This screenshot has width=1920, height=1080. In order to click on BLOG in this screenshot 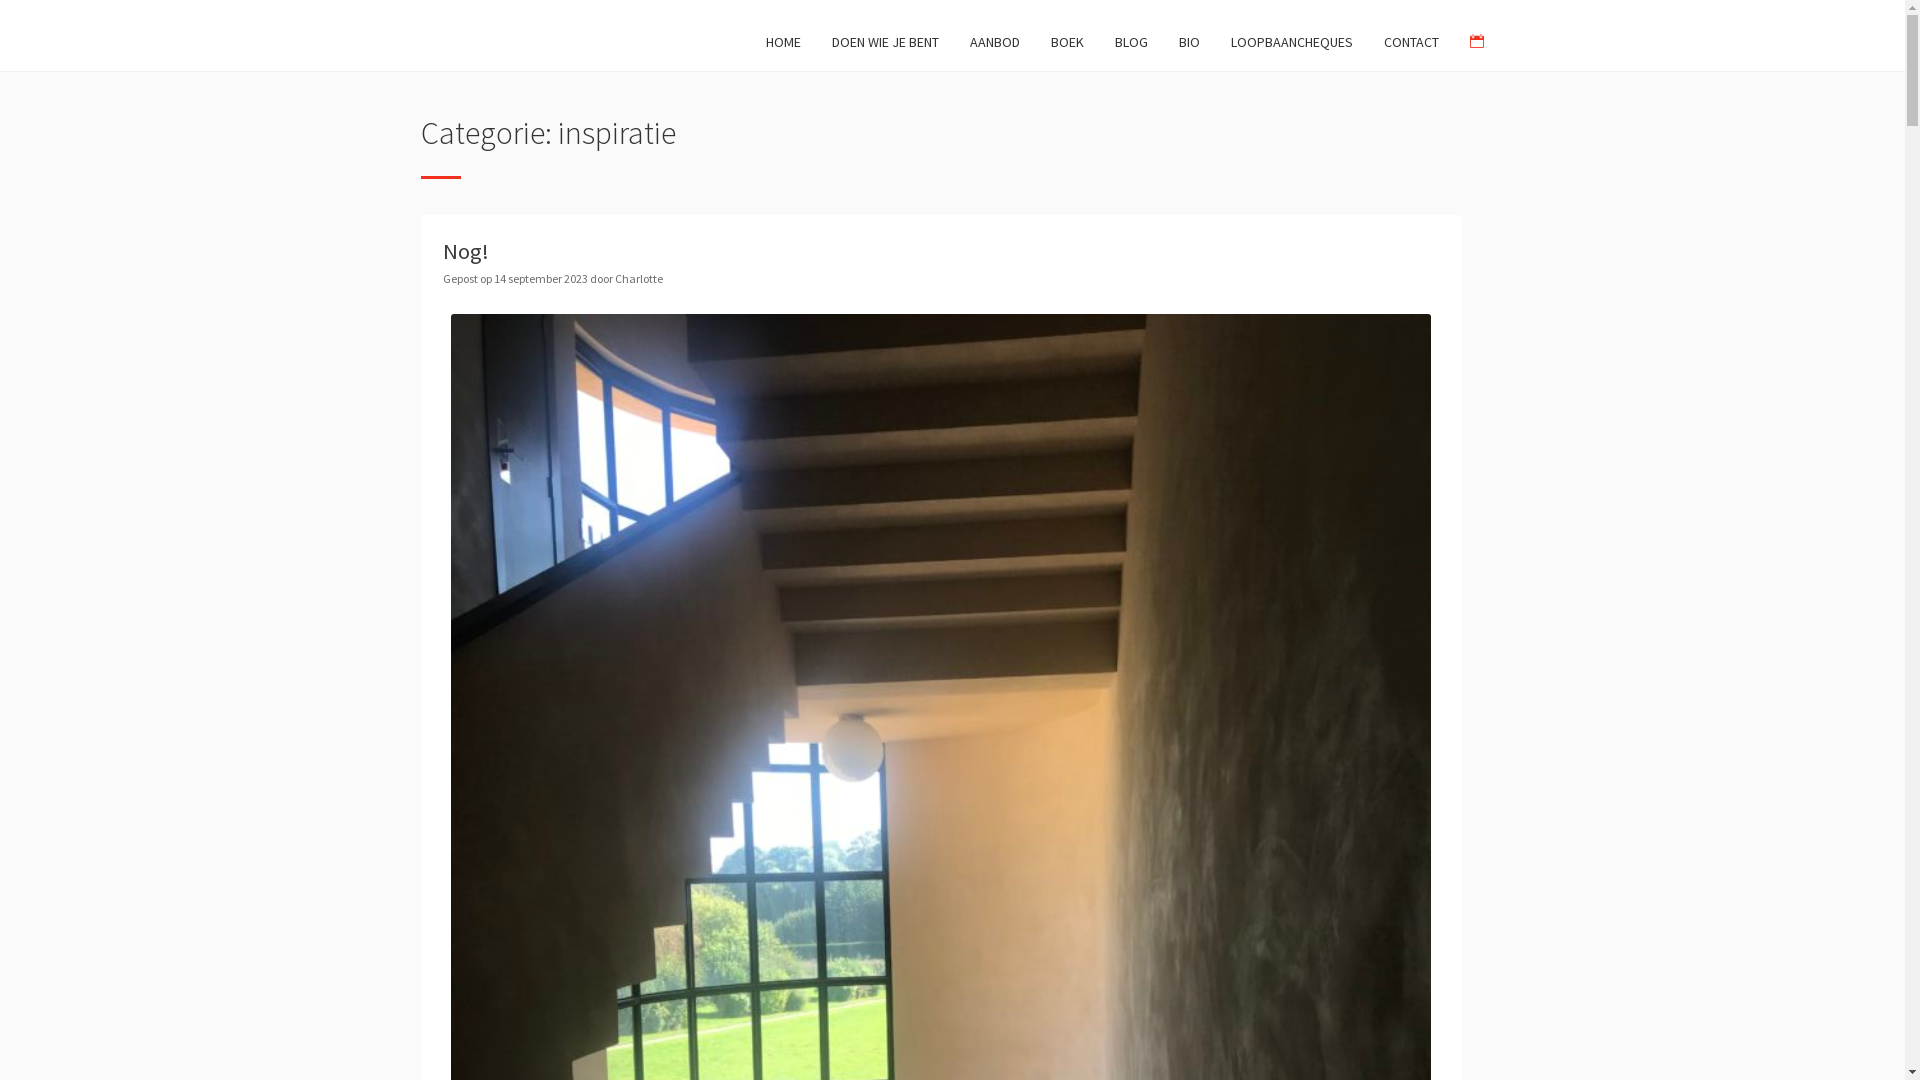, I will do `click(1132, 42)`.